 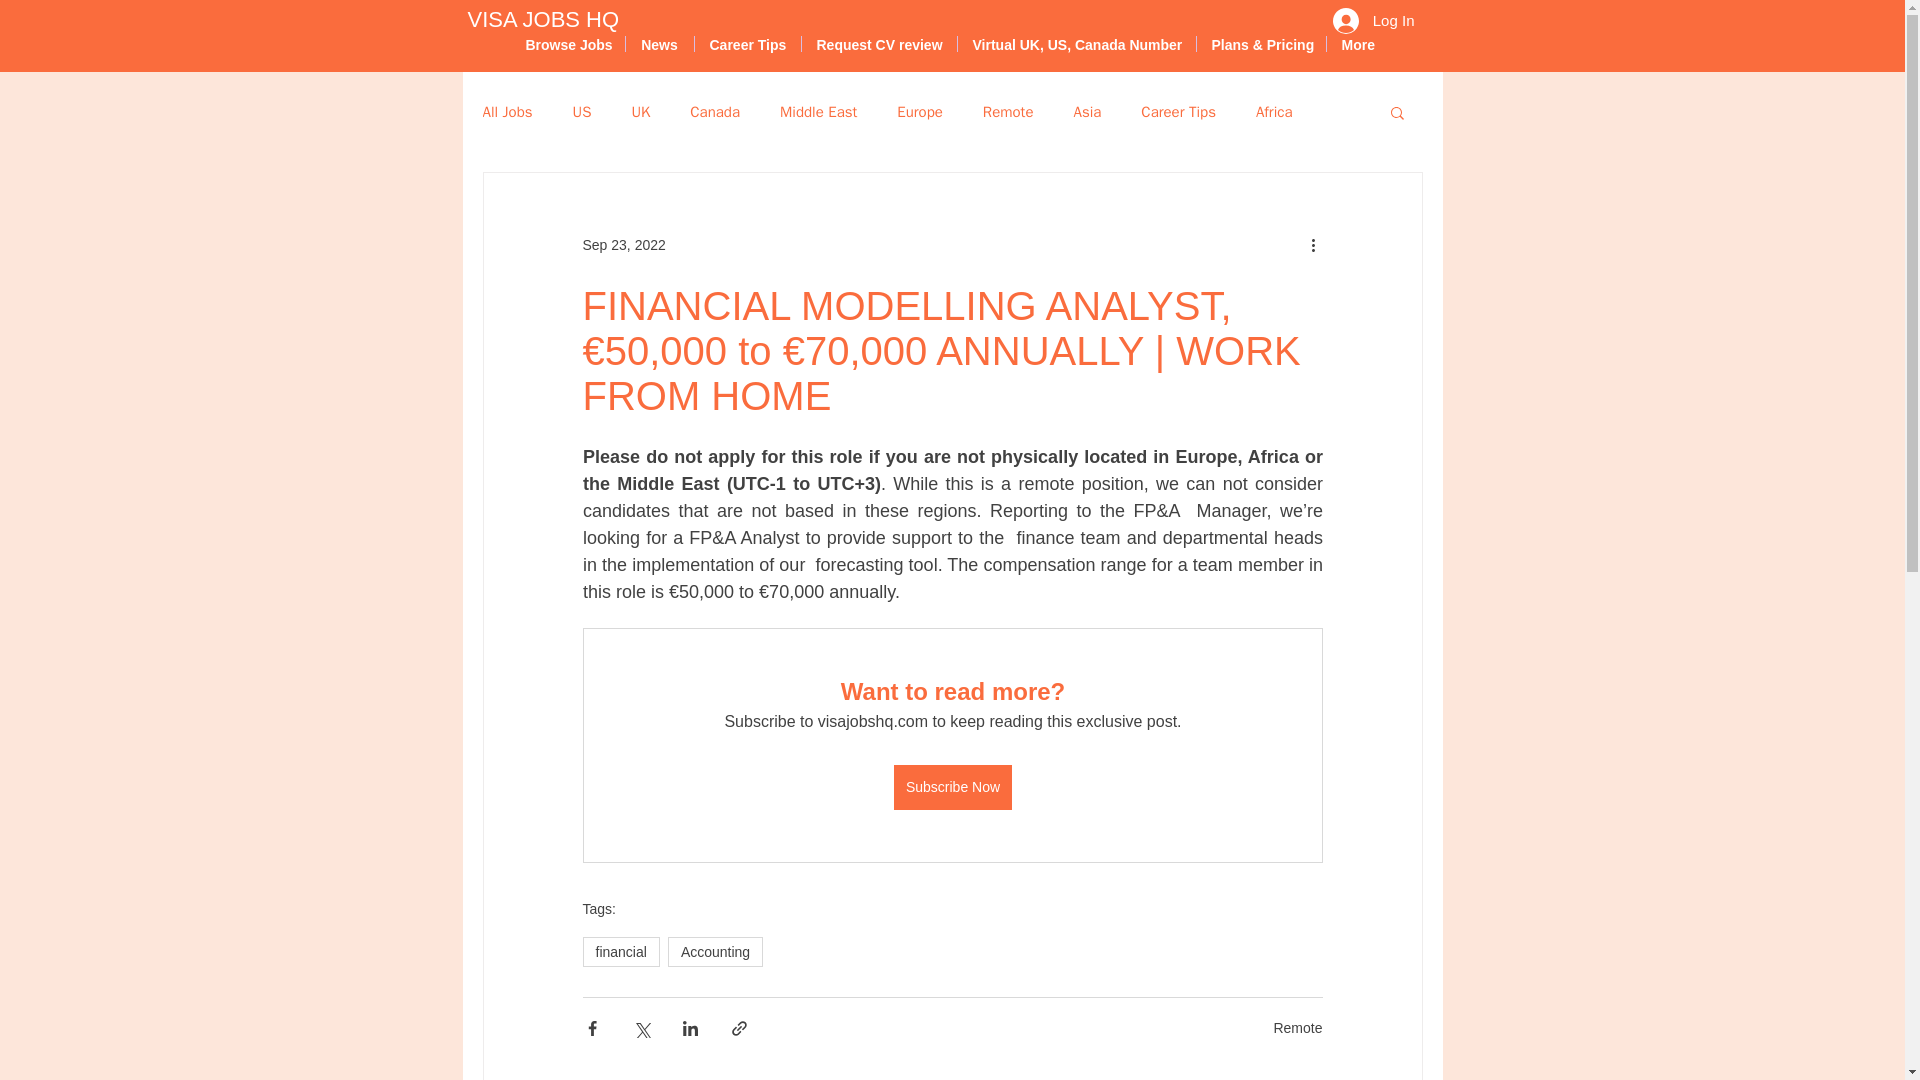 I want to click on Canada, so click(x=714, y=110).